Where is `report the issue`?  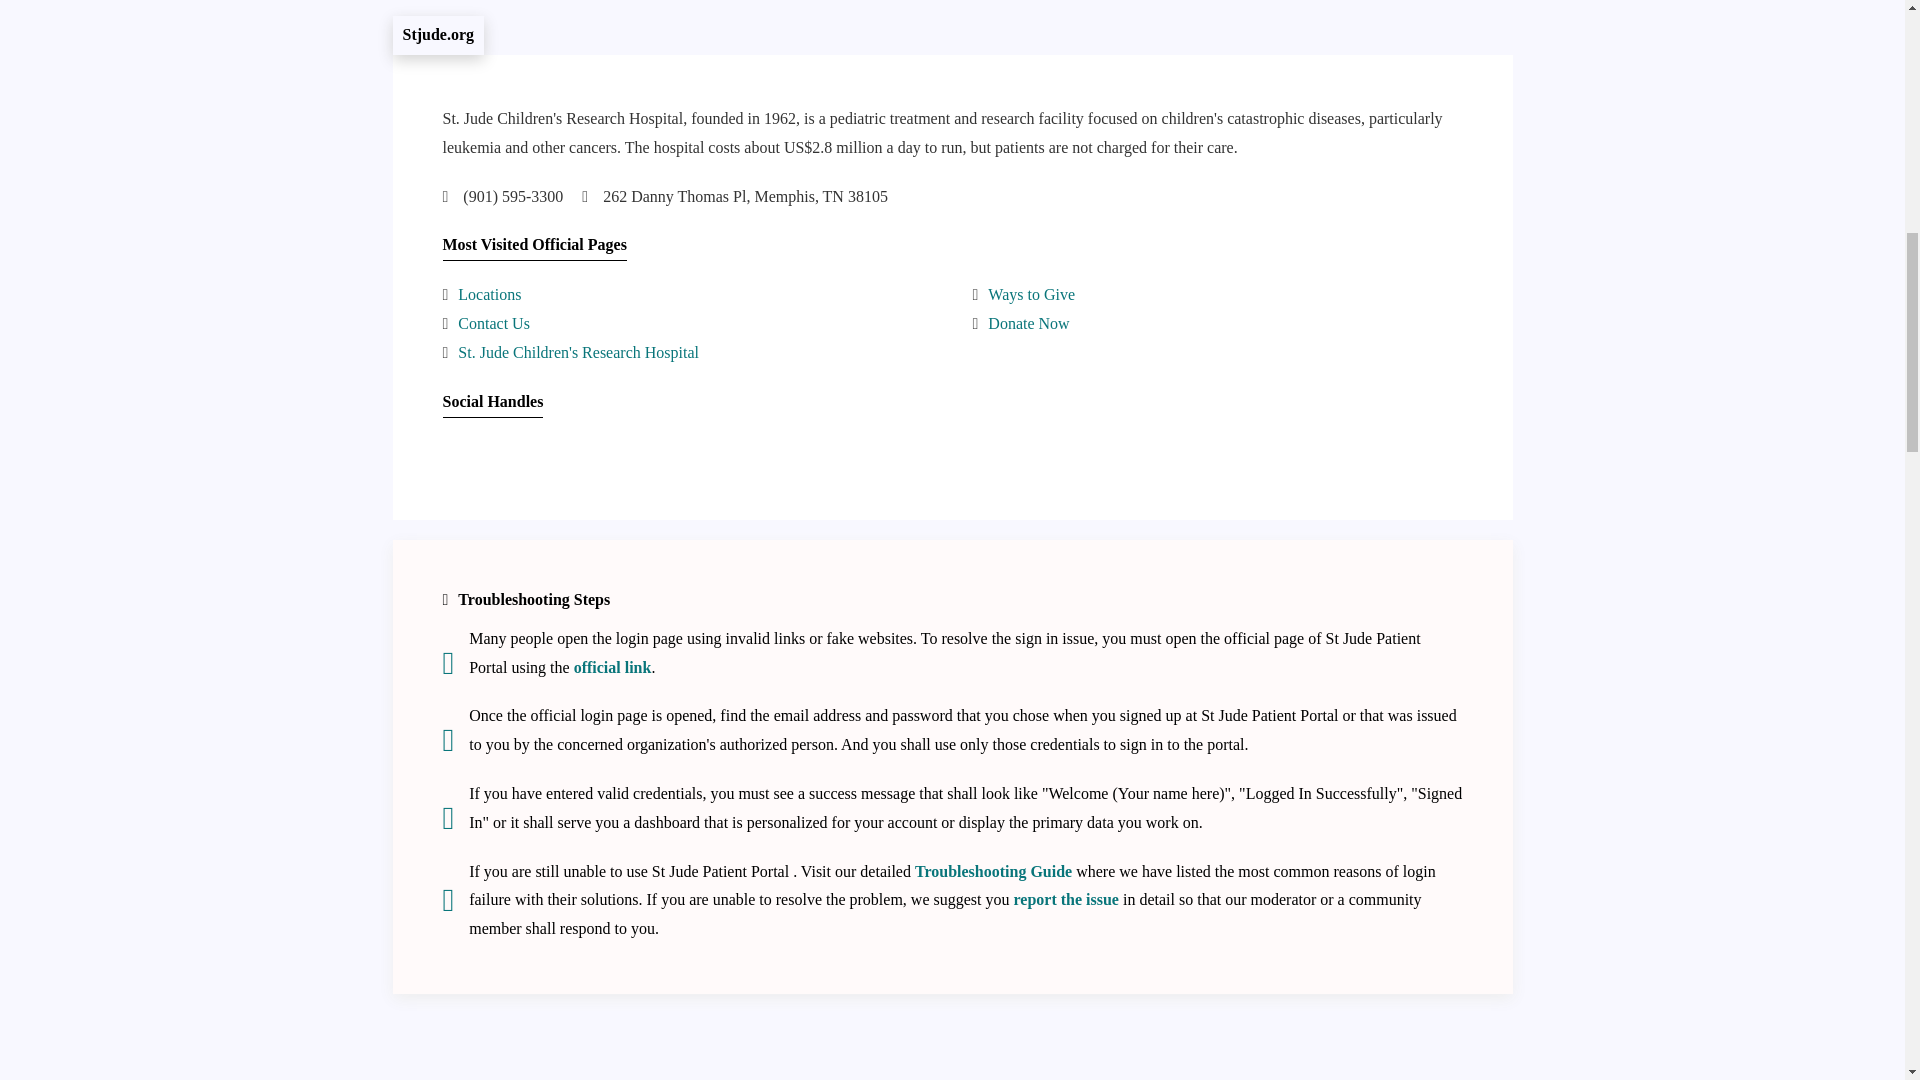
report the issue is located at coordinates (1066, 900).